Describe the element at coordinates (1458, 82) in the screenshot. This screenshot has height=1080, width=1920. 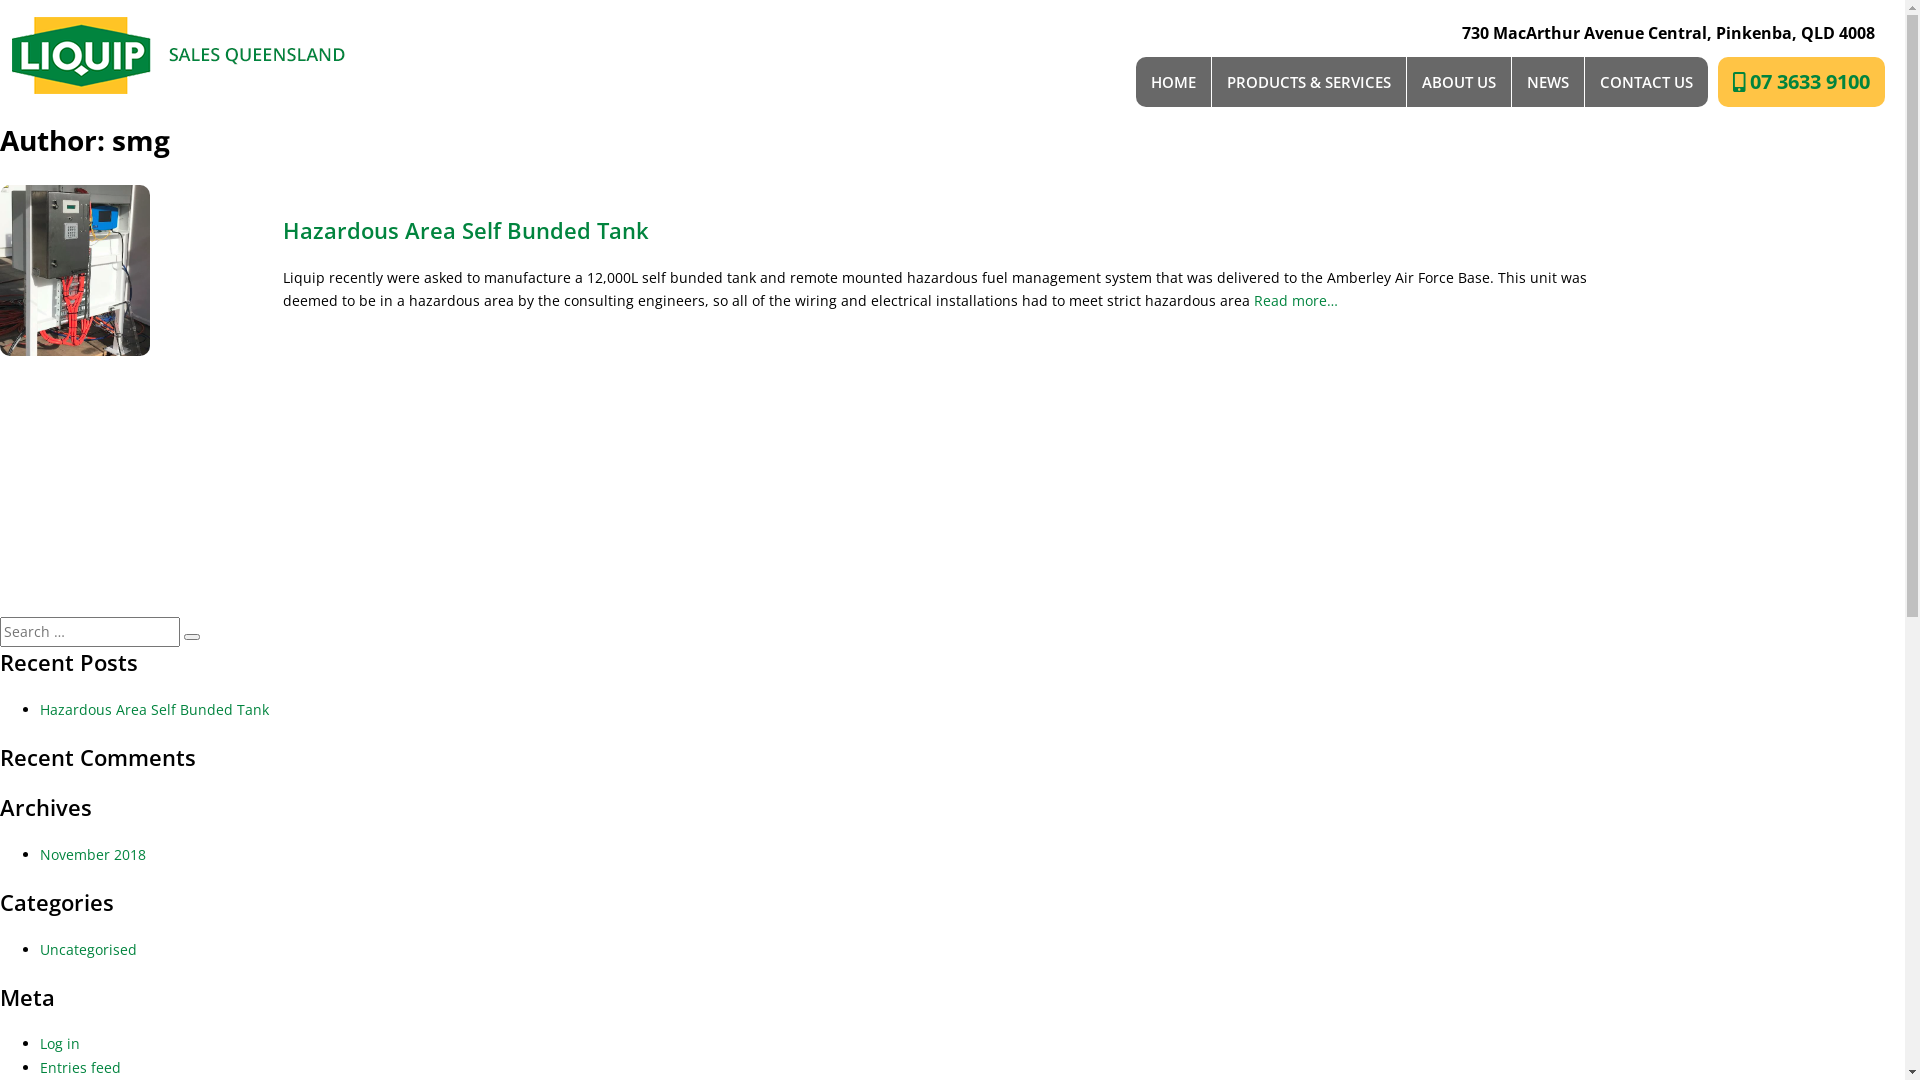
I see `ABOUT US` at that location.